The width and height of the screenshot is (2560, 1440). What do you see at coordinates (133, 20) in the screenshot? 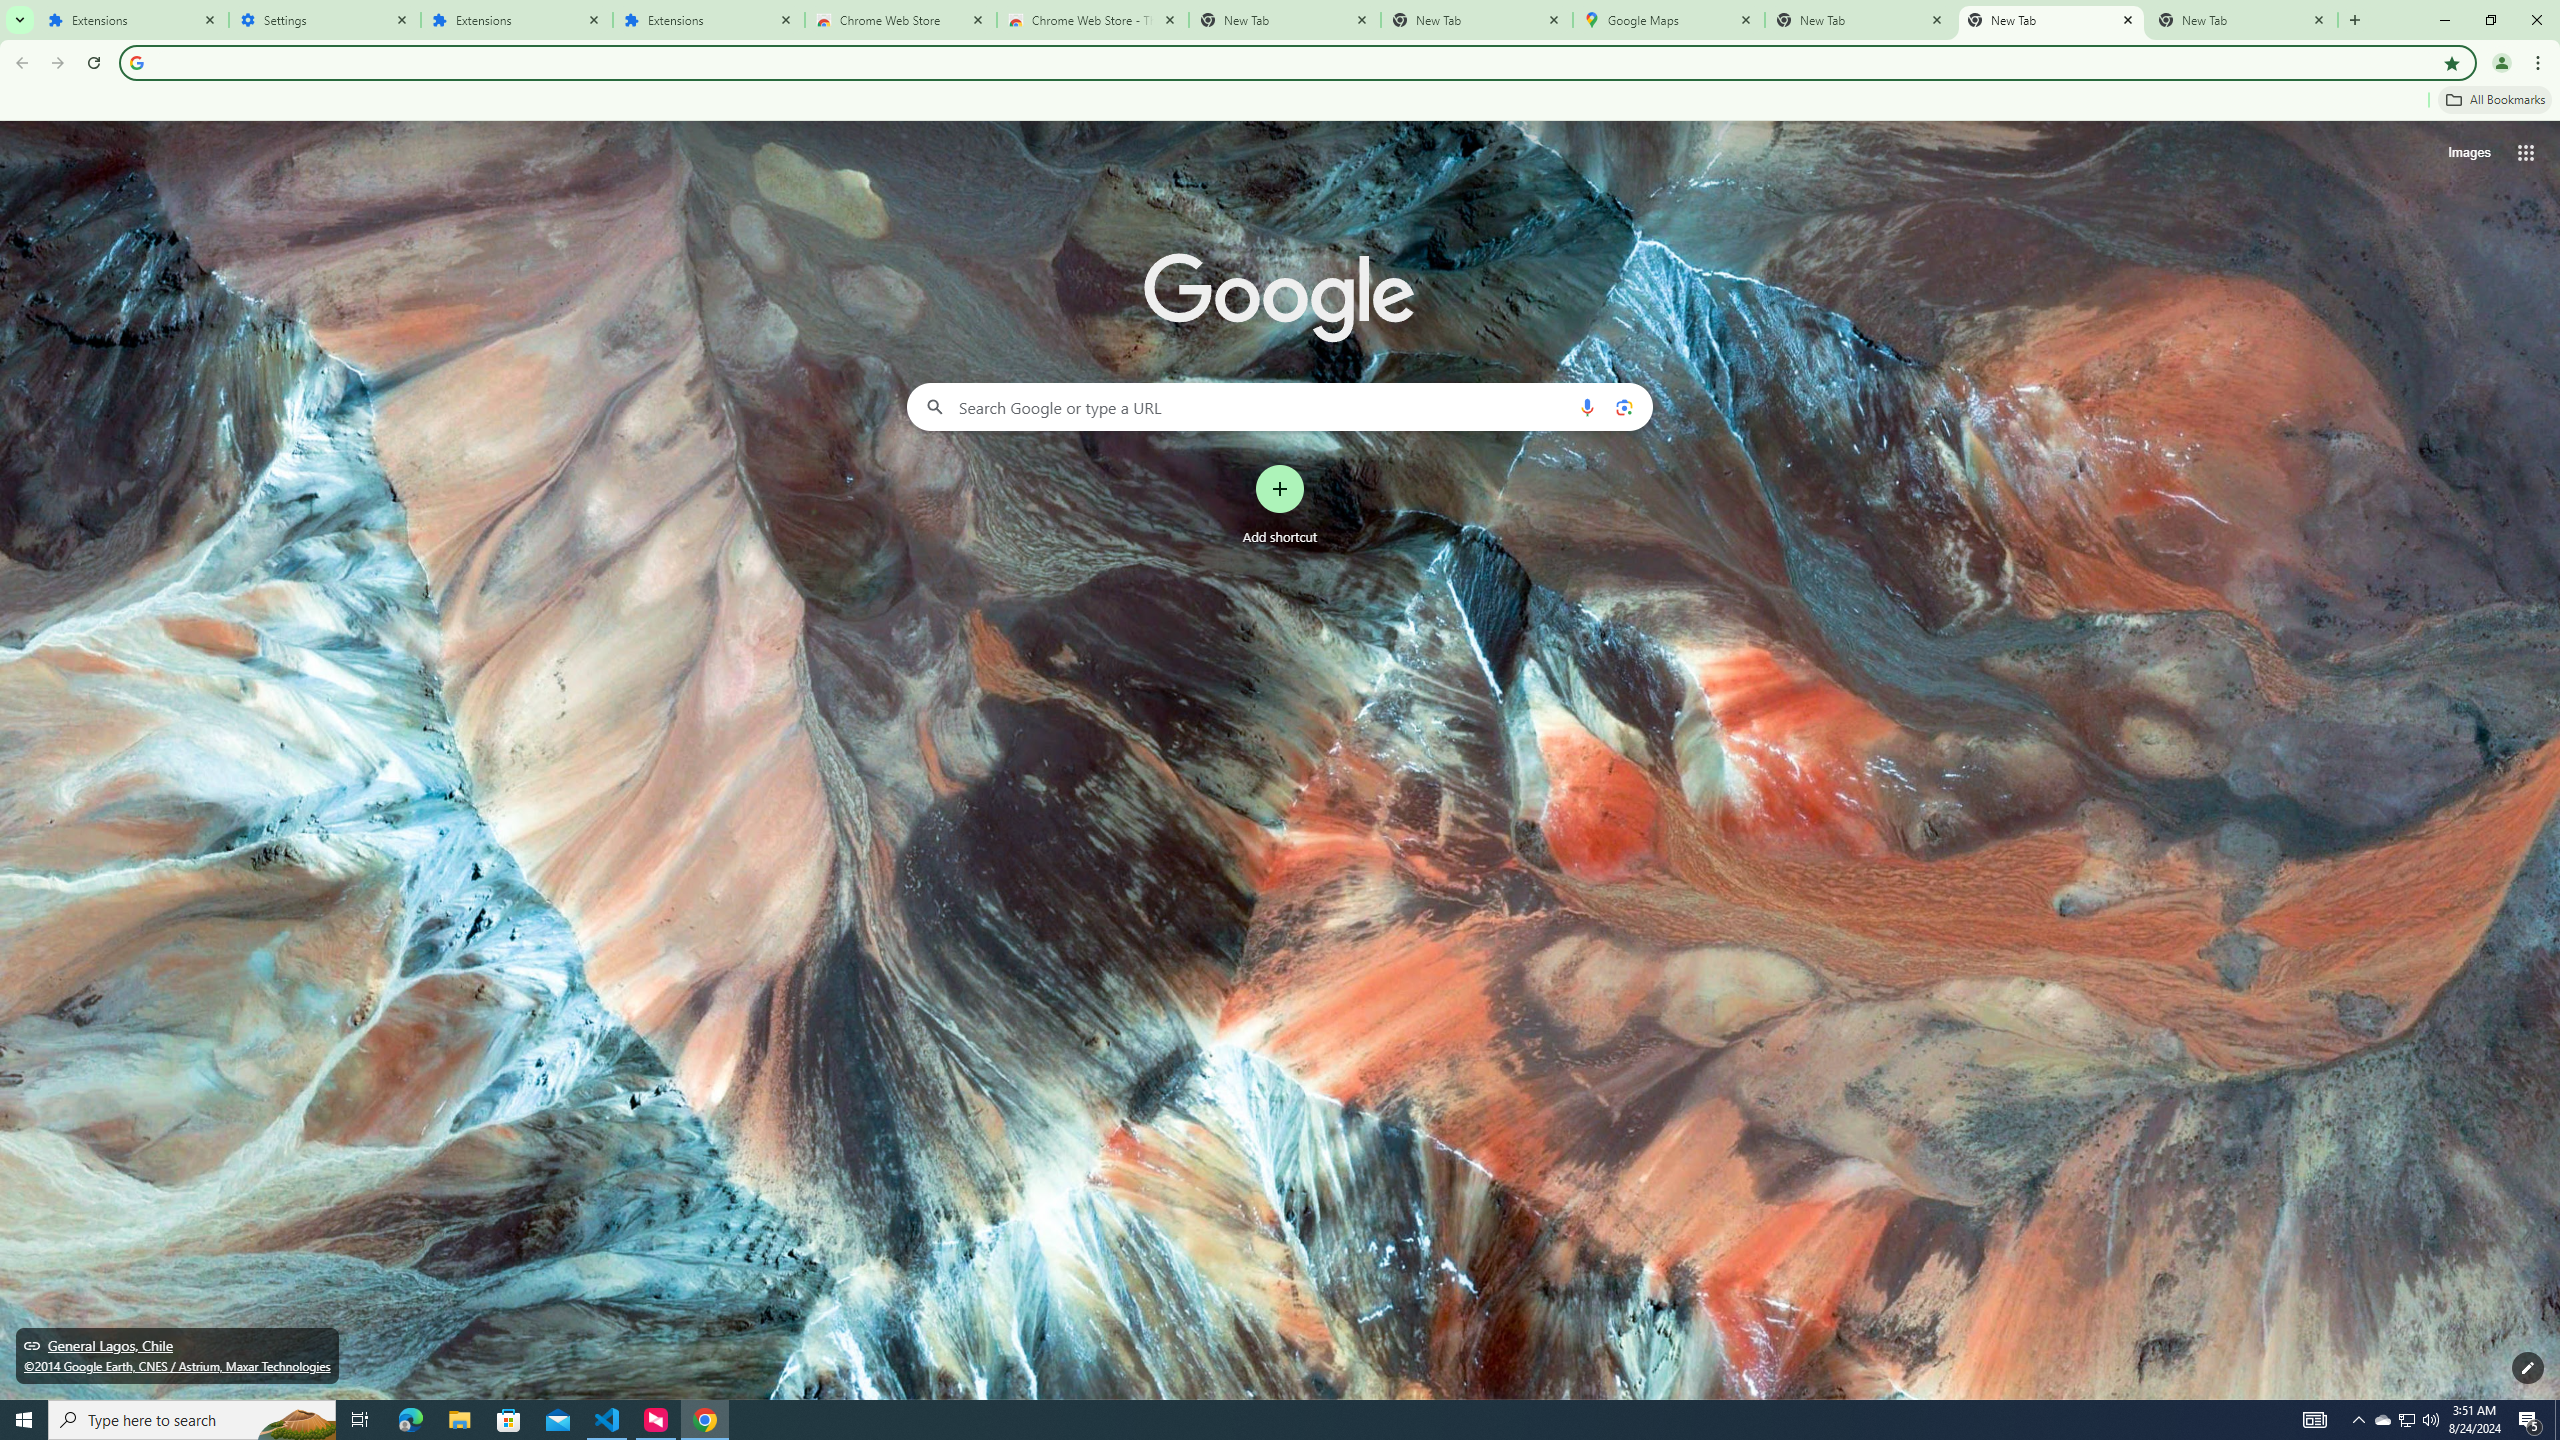
I see `Extensions` at bounding box center [133, 20].